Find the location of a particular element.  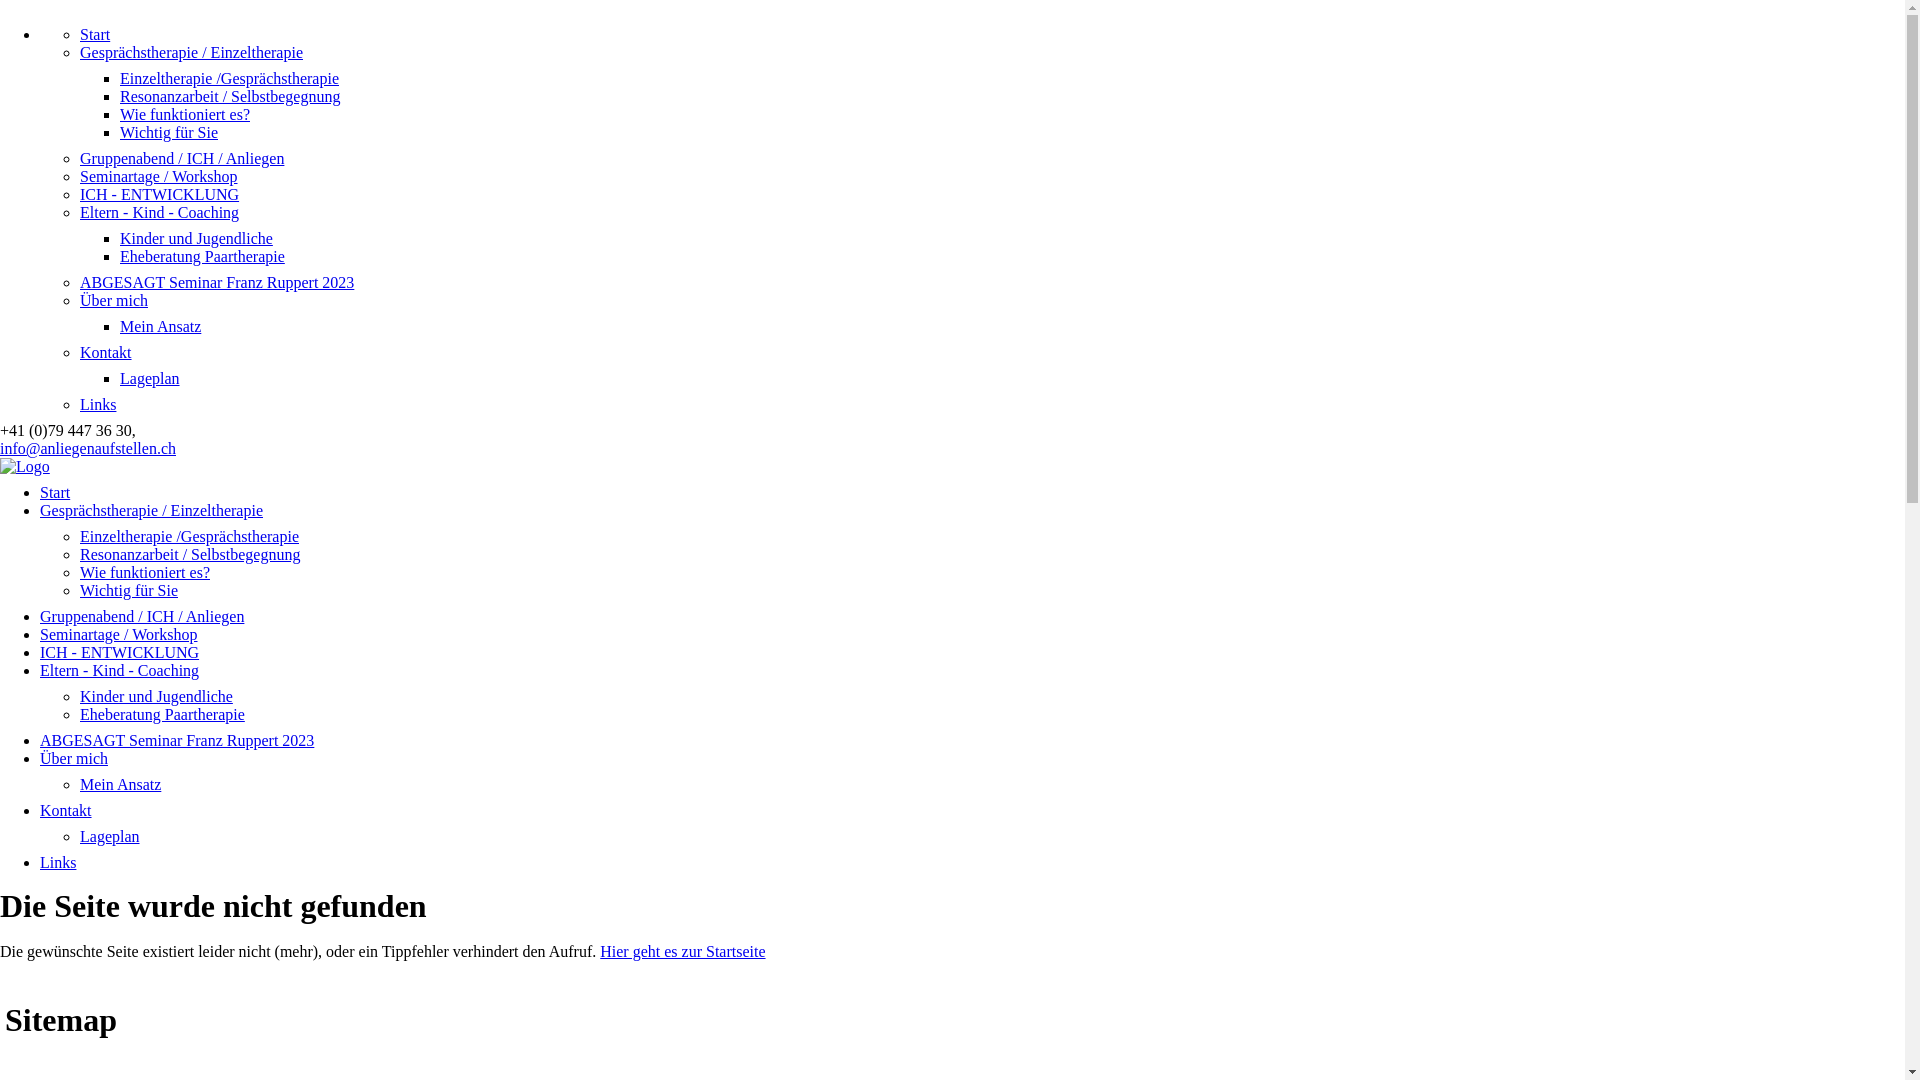

Kinder und Jugendliche is located at coordinates (196, 238).